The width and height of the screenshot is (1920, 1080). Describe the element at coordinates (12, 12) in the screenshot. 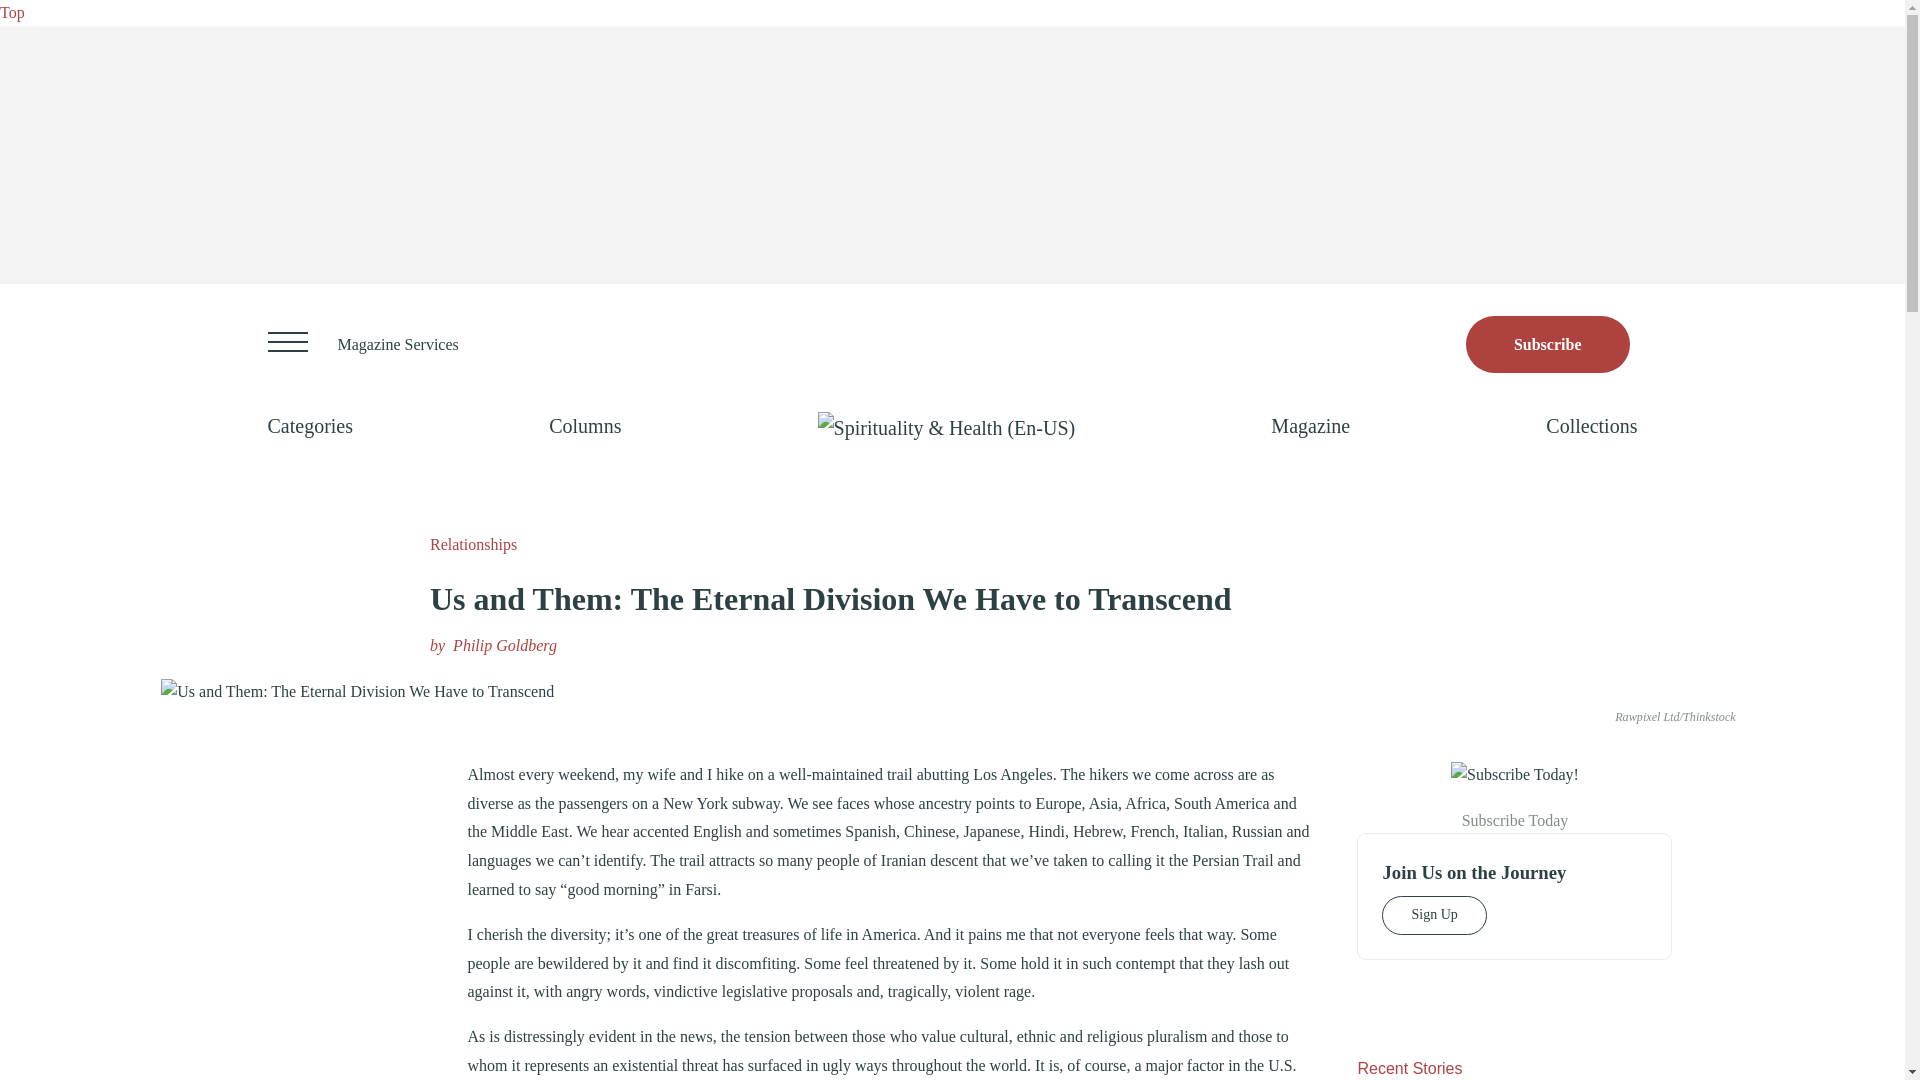

I see `Top` at that location.